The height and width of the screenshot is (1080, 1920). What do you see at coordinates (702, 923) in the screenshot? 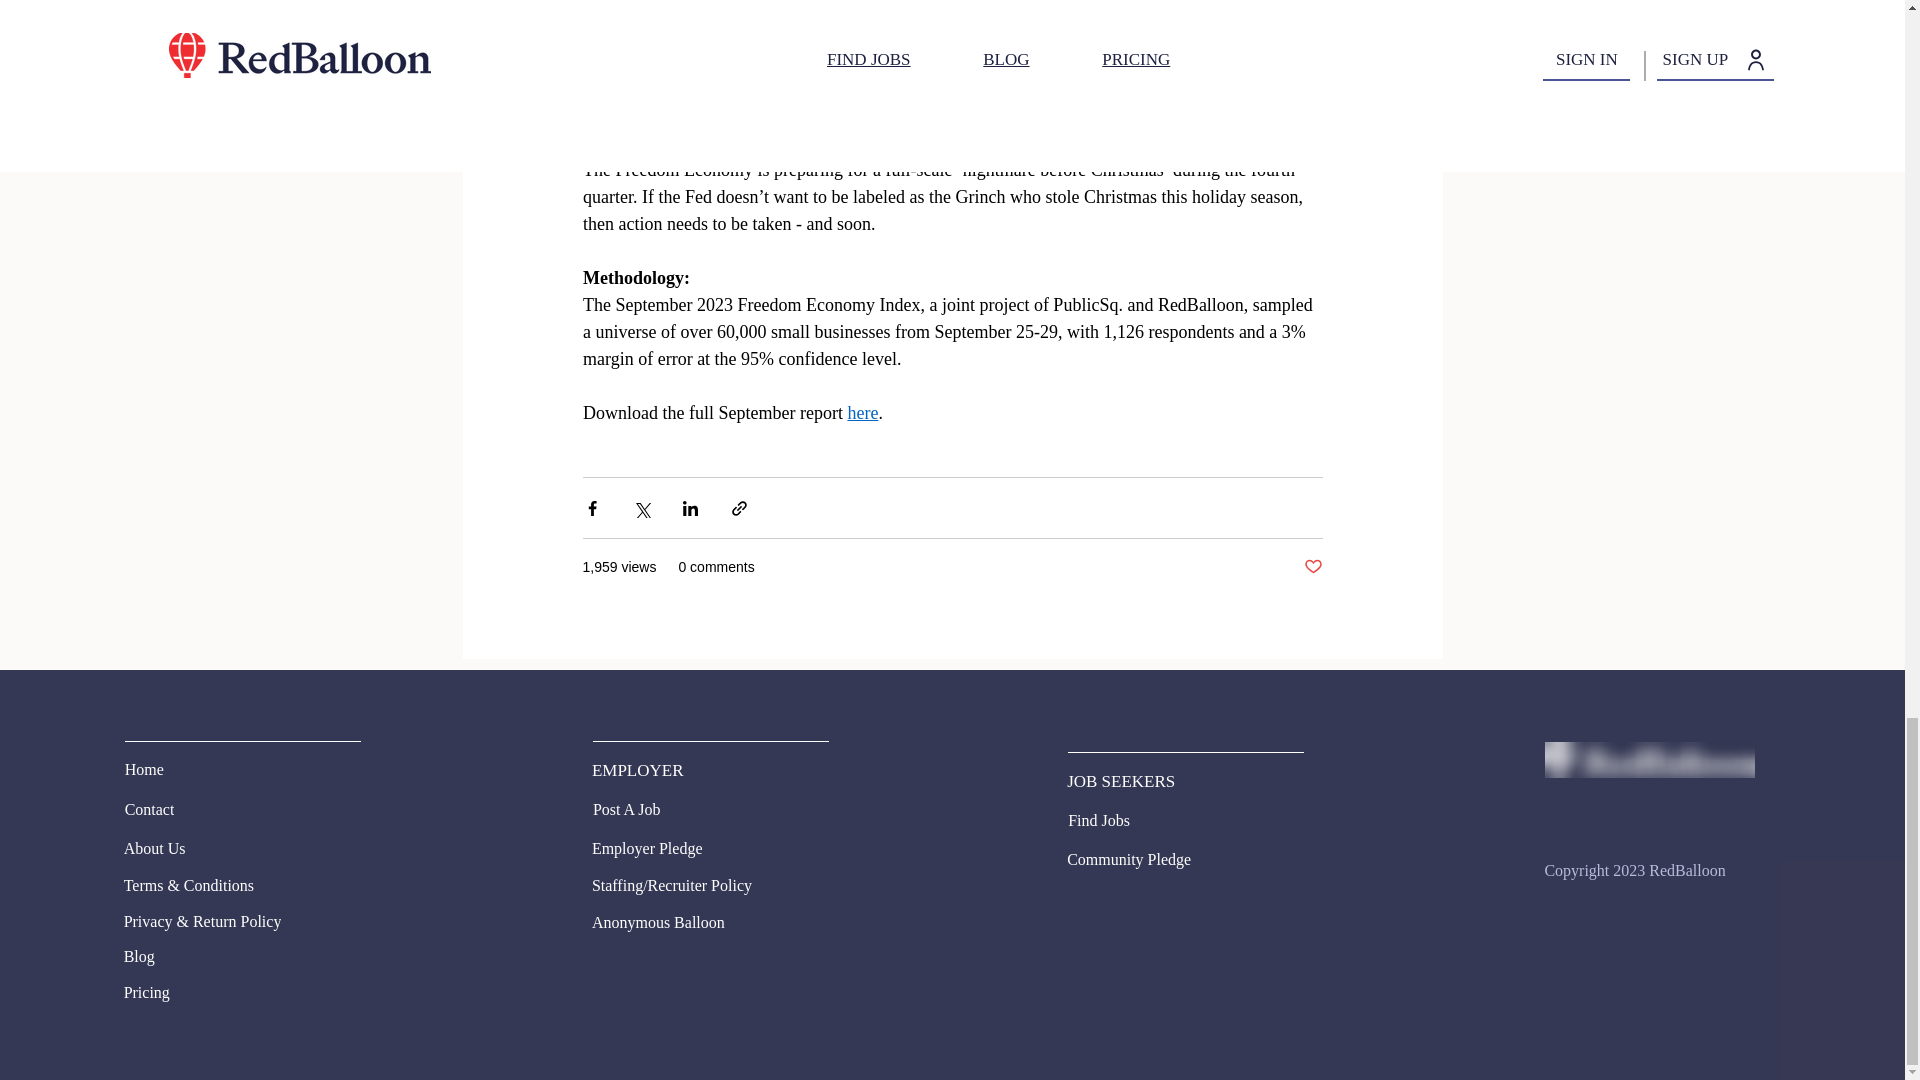
I see `Anonymous Balloon` at bounding box center [702, 923].